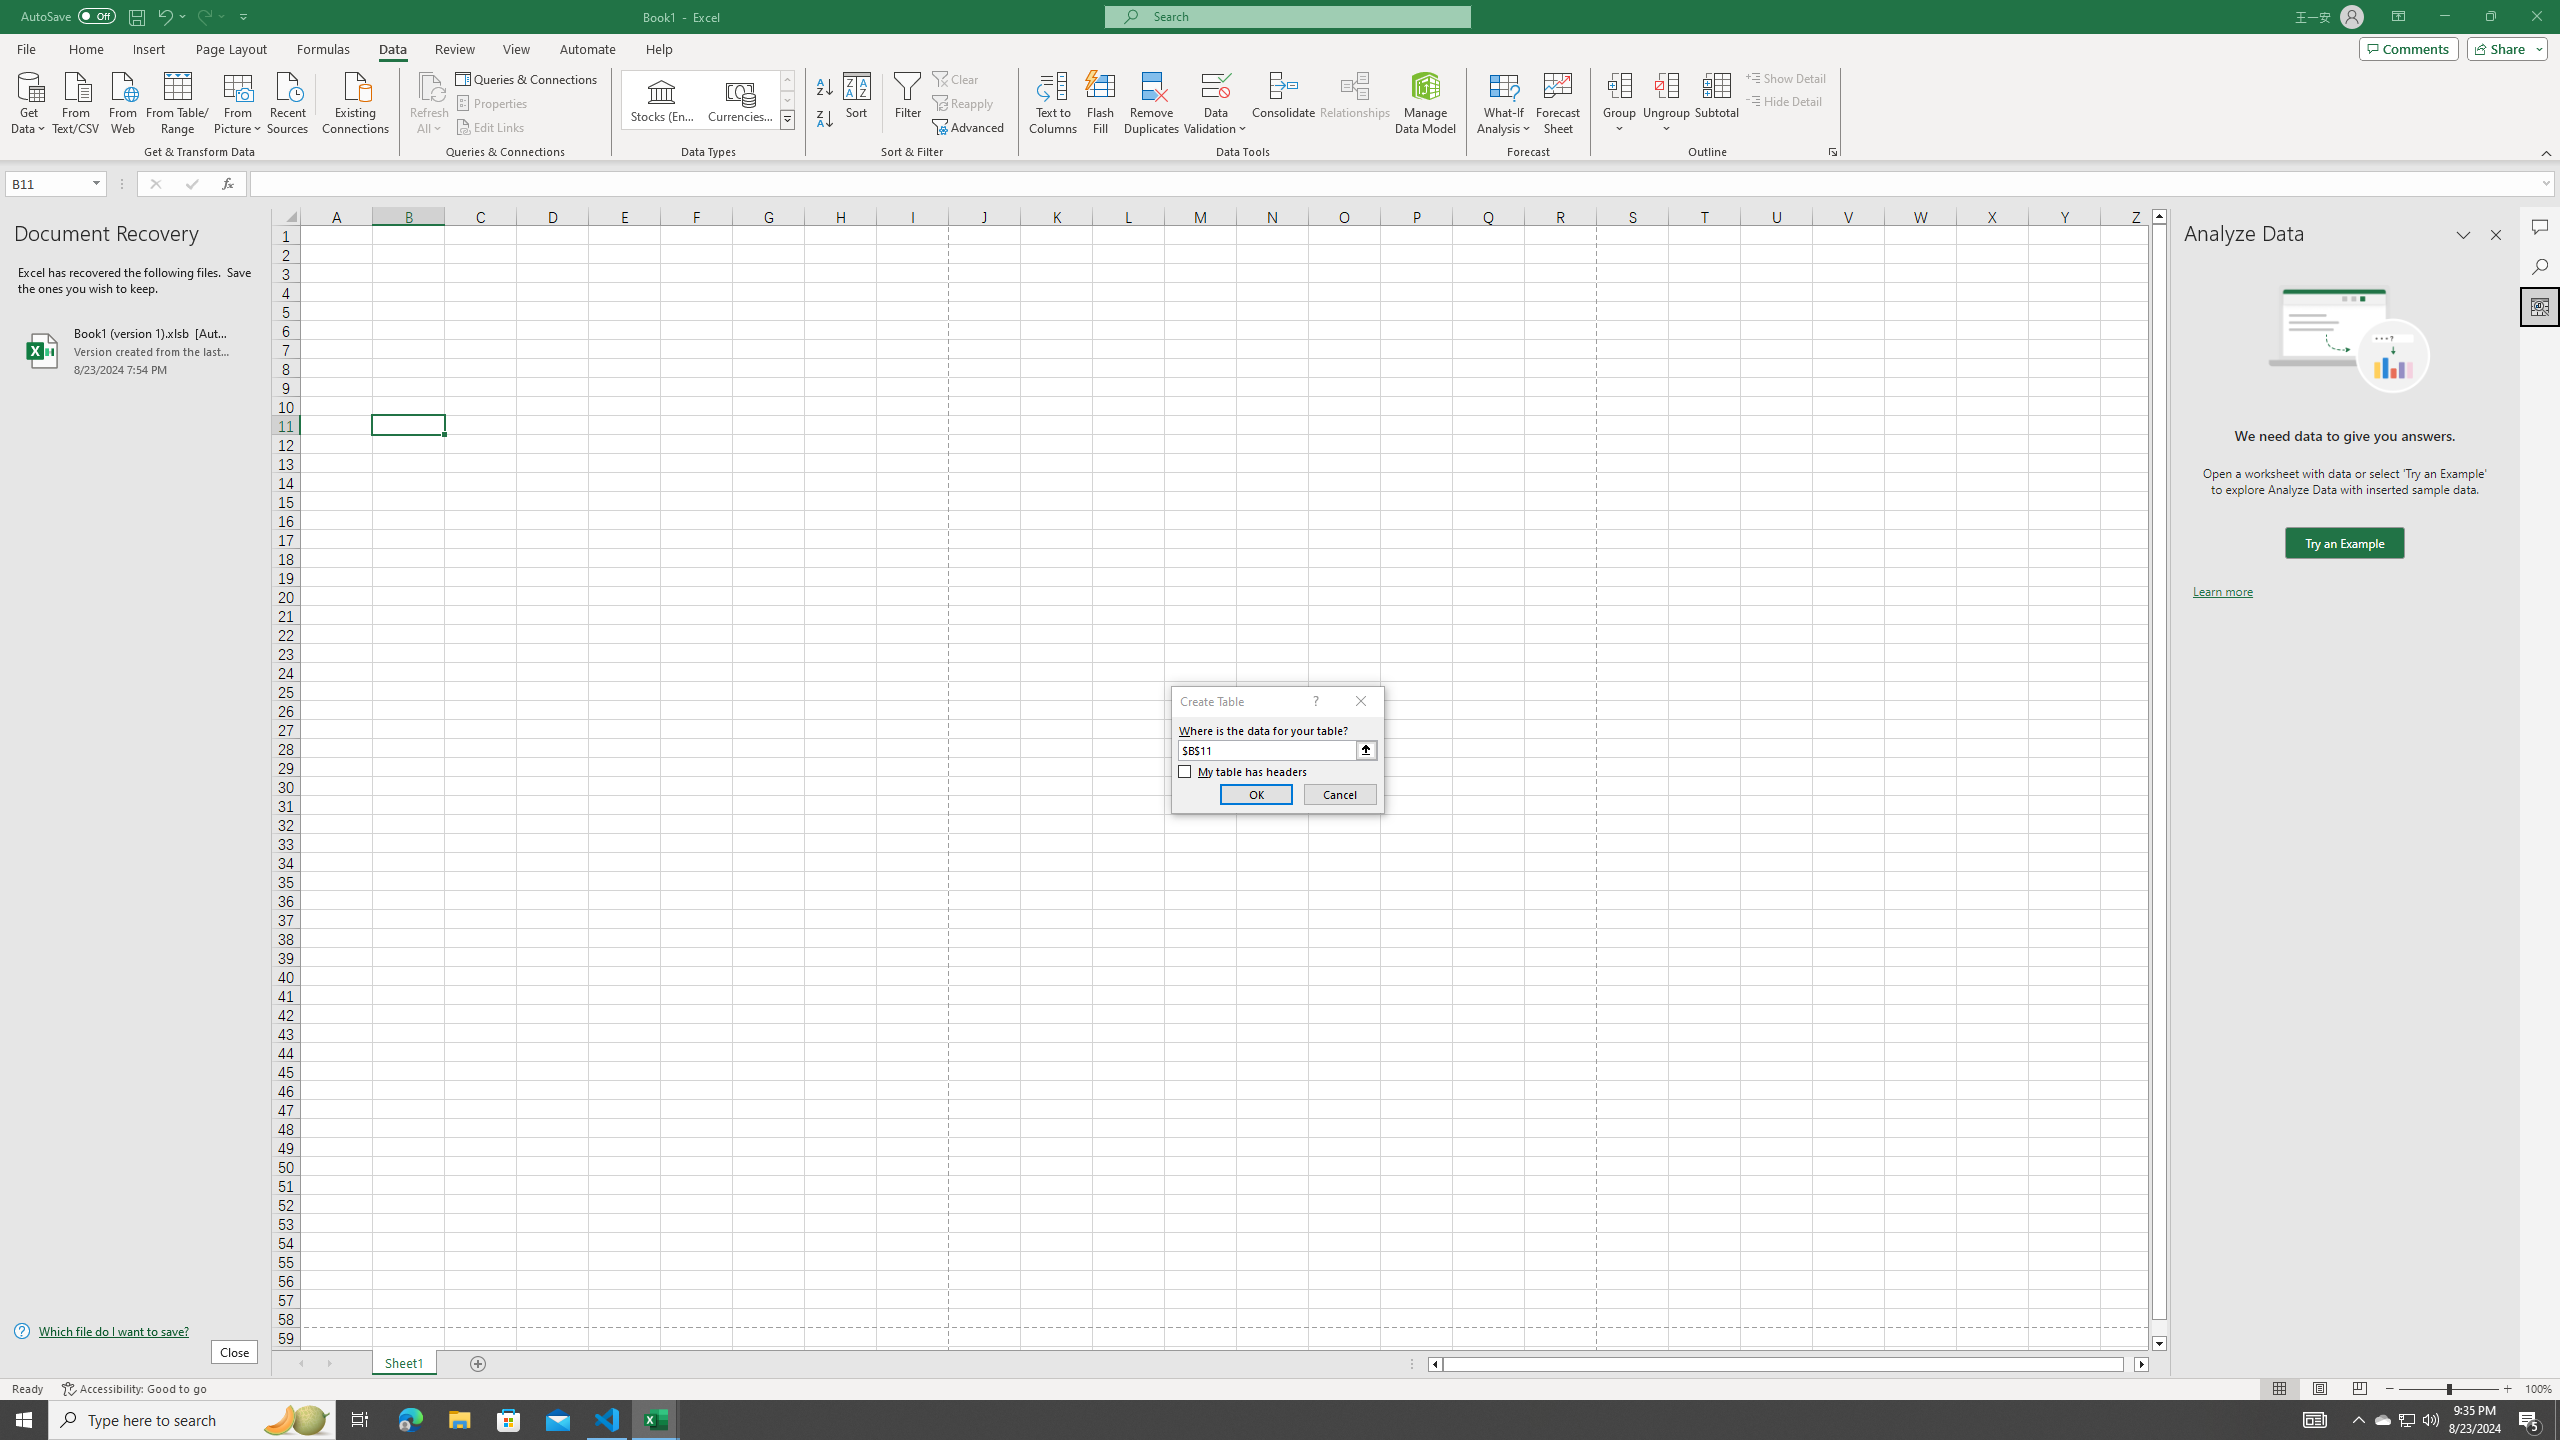  What do you see at coordinates (491, 128) in the screenshot?
I see `Edit Links` at bounding box center [491, 128].